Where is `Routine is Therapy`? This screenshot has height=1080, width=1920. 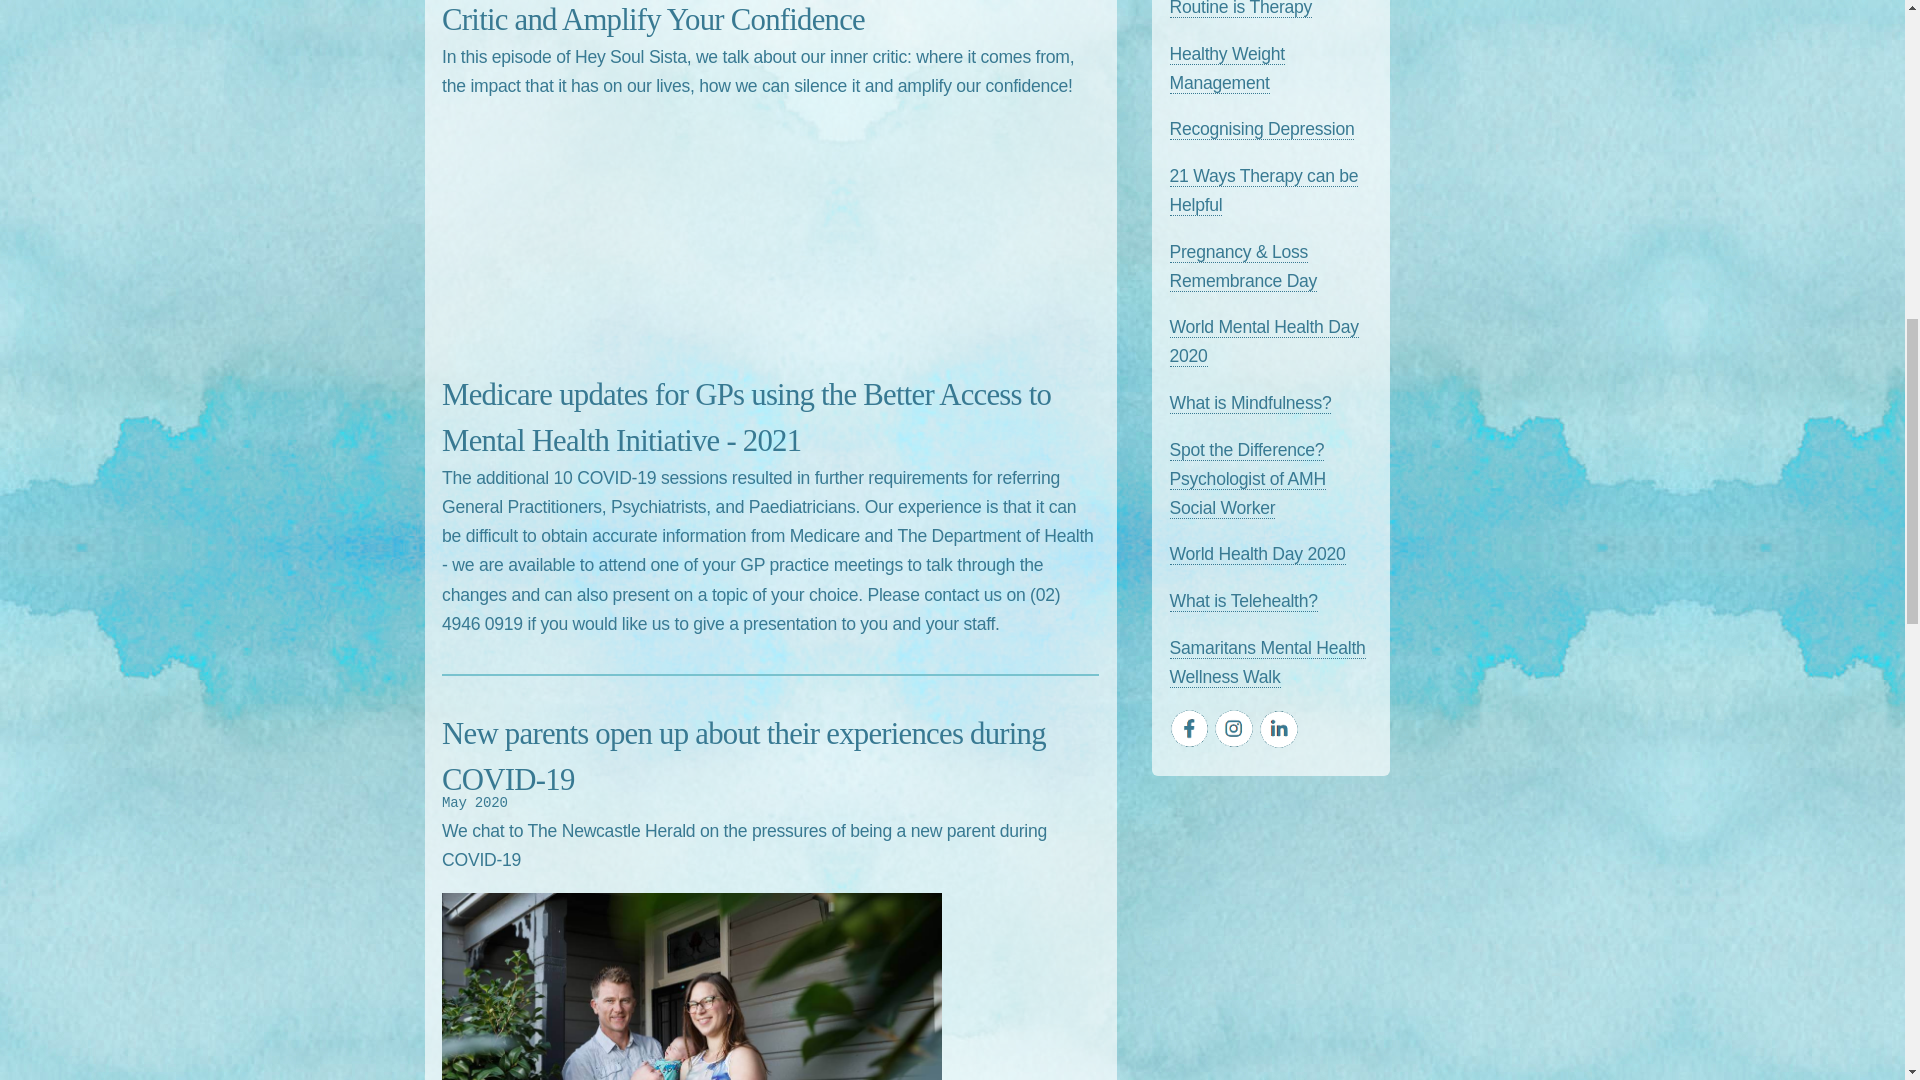 Routine is Therapy is located at coordinates (1241, 9).